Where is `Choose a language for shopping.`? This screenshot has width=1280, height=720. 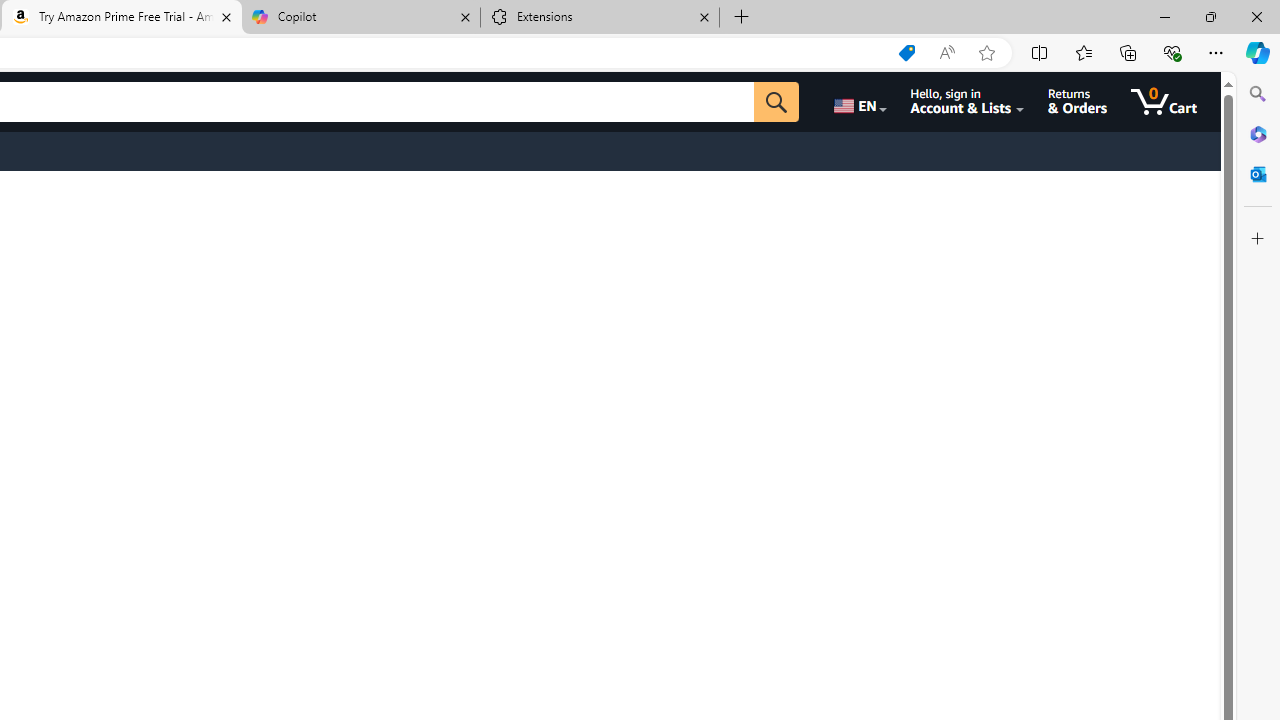
Choose a language for shopping. is located at coordinates (858, 102).